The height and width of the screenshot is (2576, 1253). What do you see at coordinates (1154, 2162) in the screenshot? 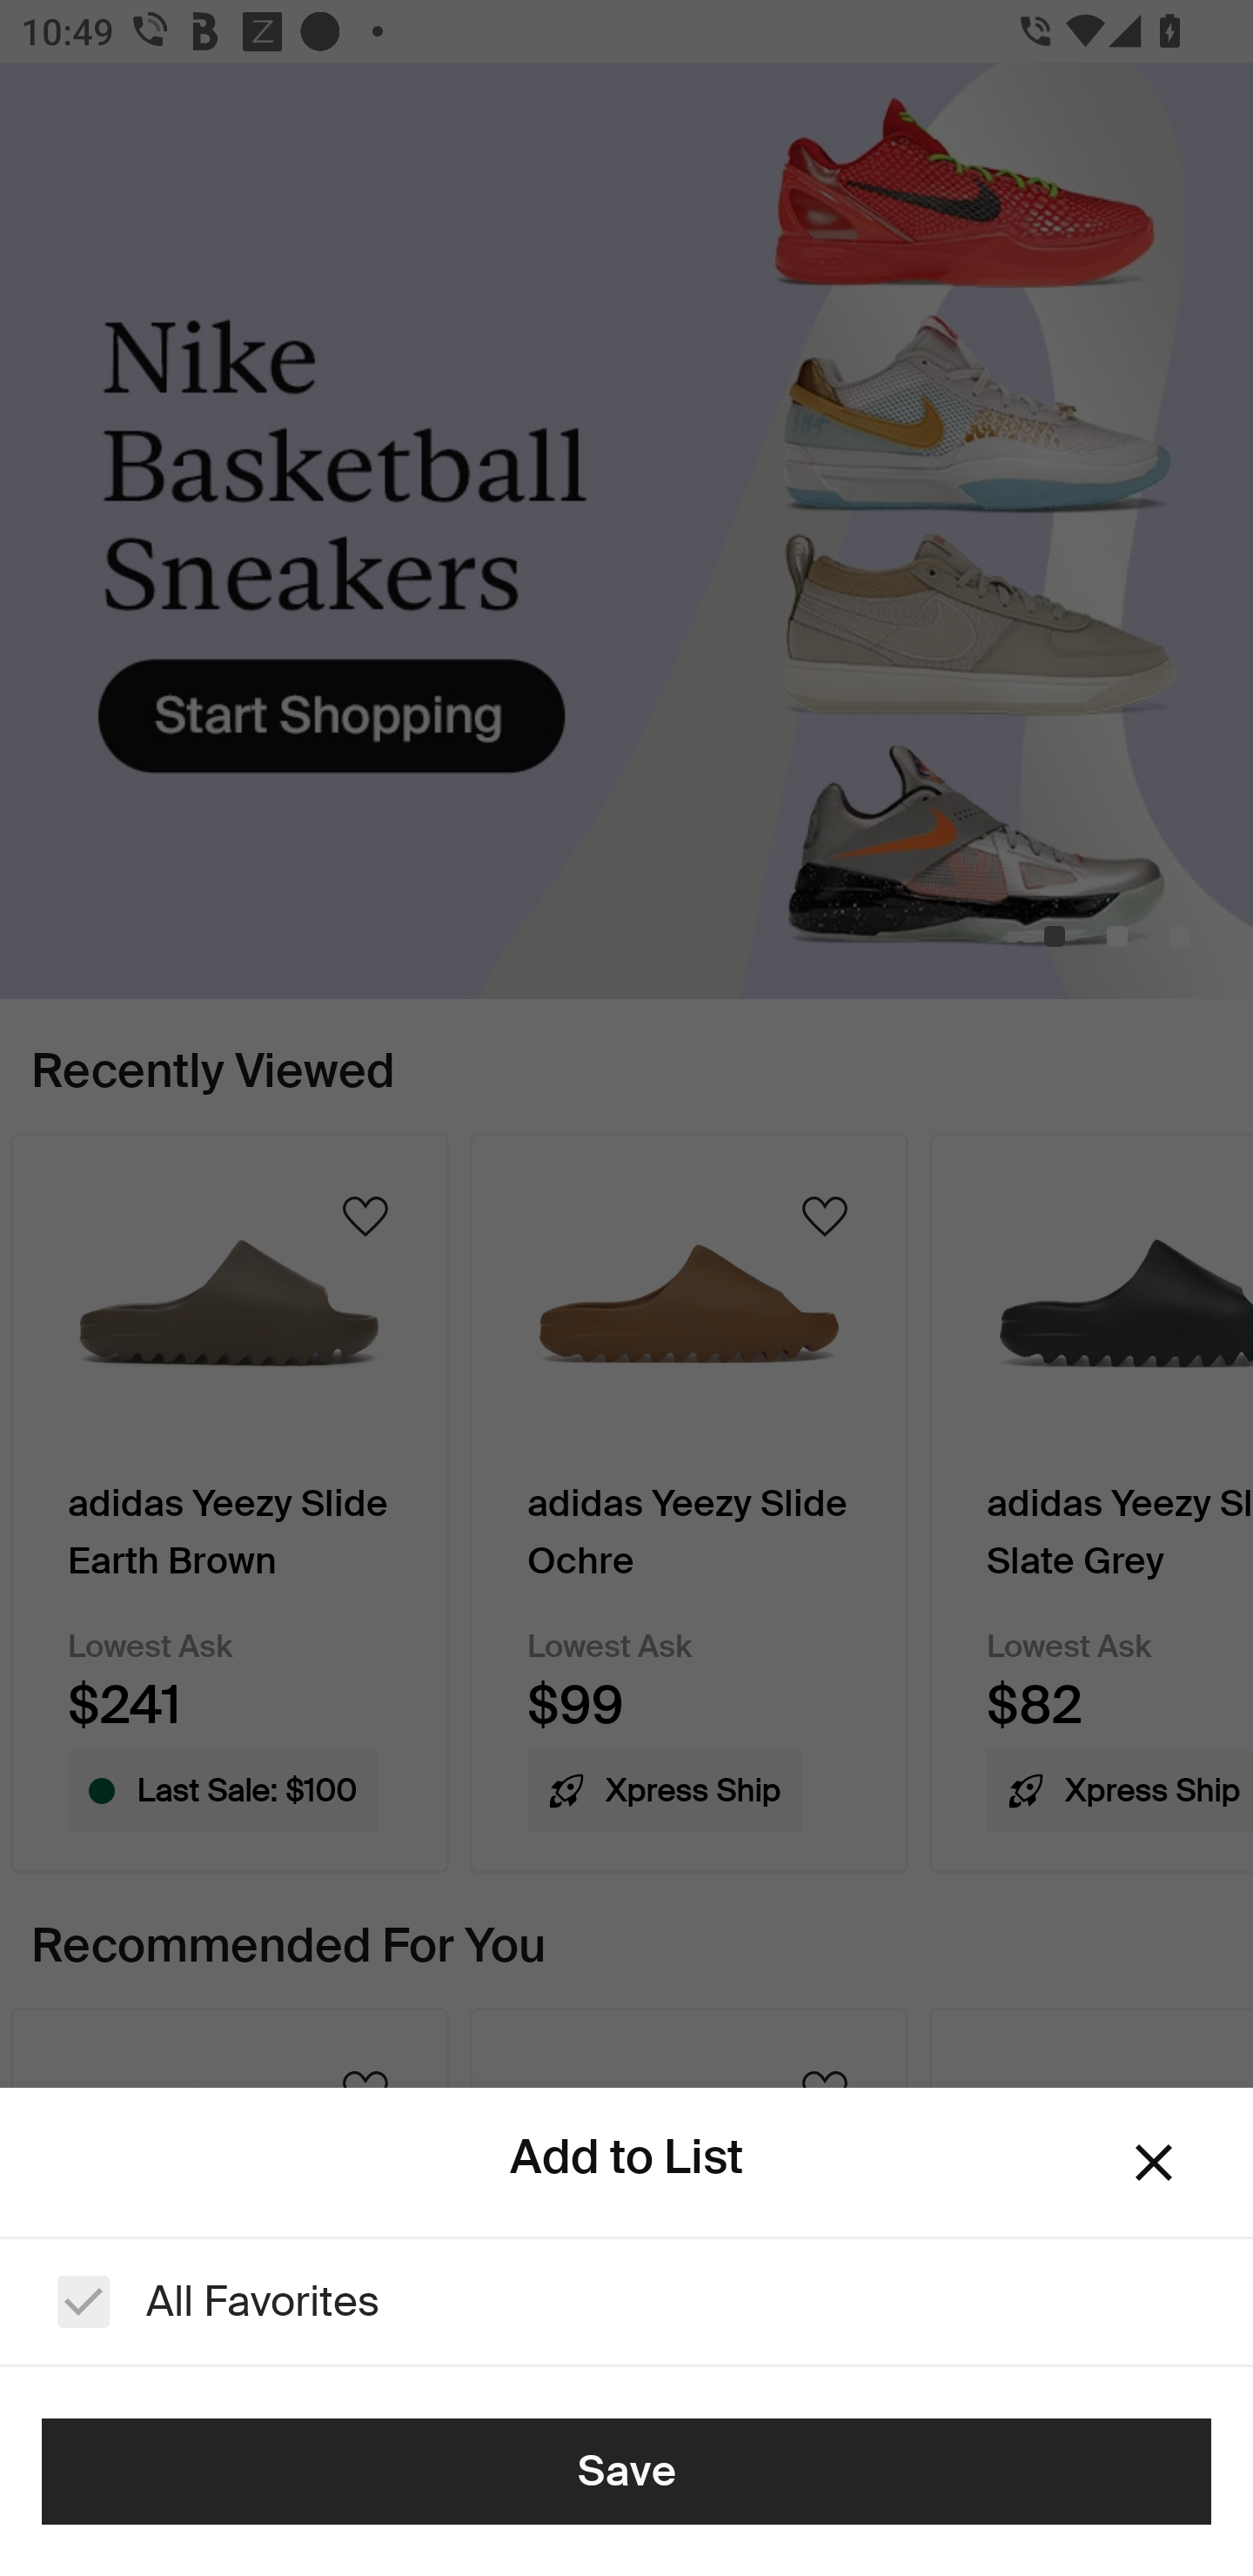
I see `Dismiss` at bounding box center [1154, 2162].